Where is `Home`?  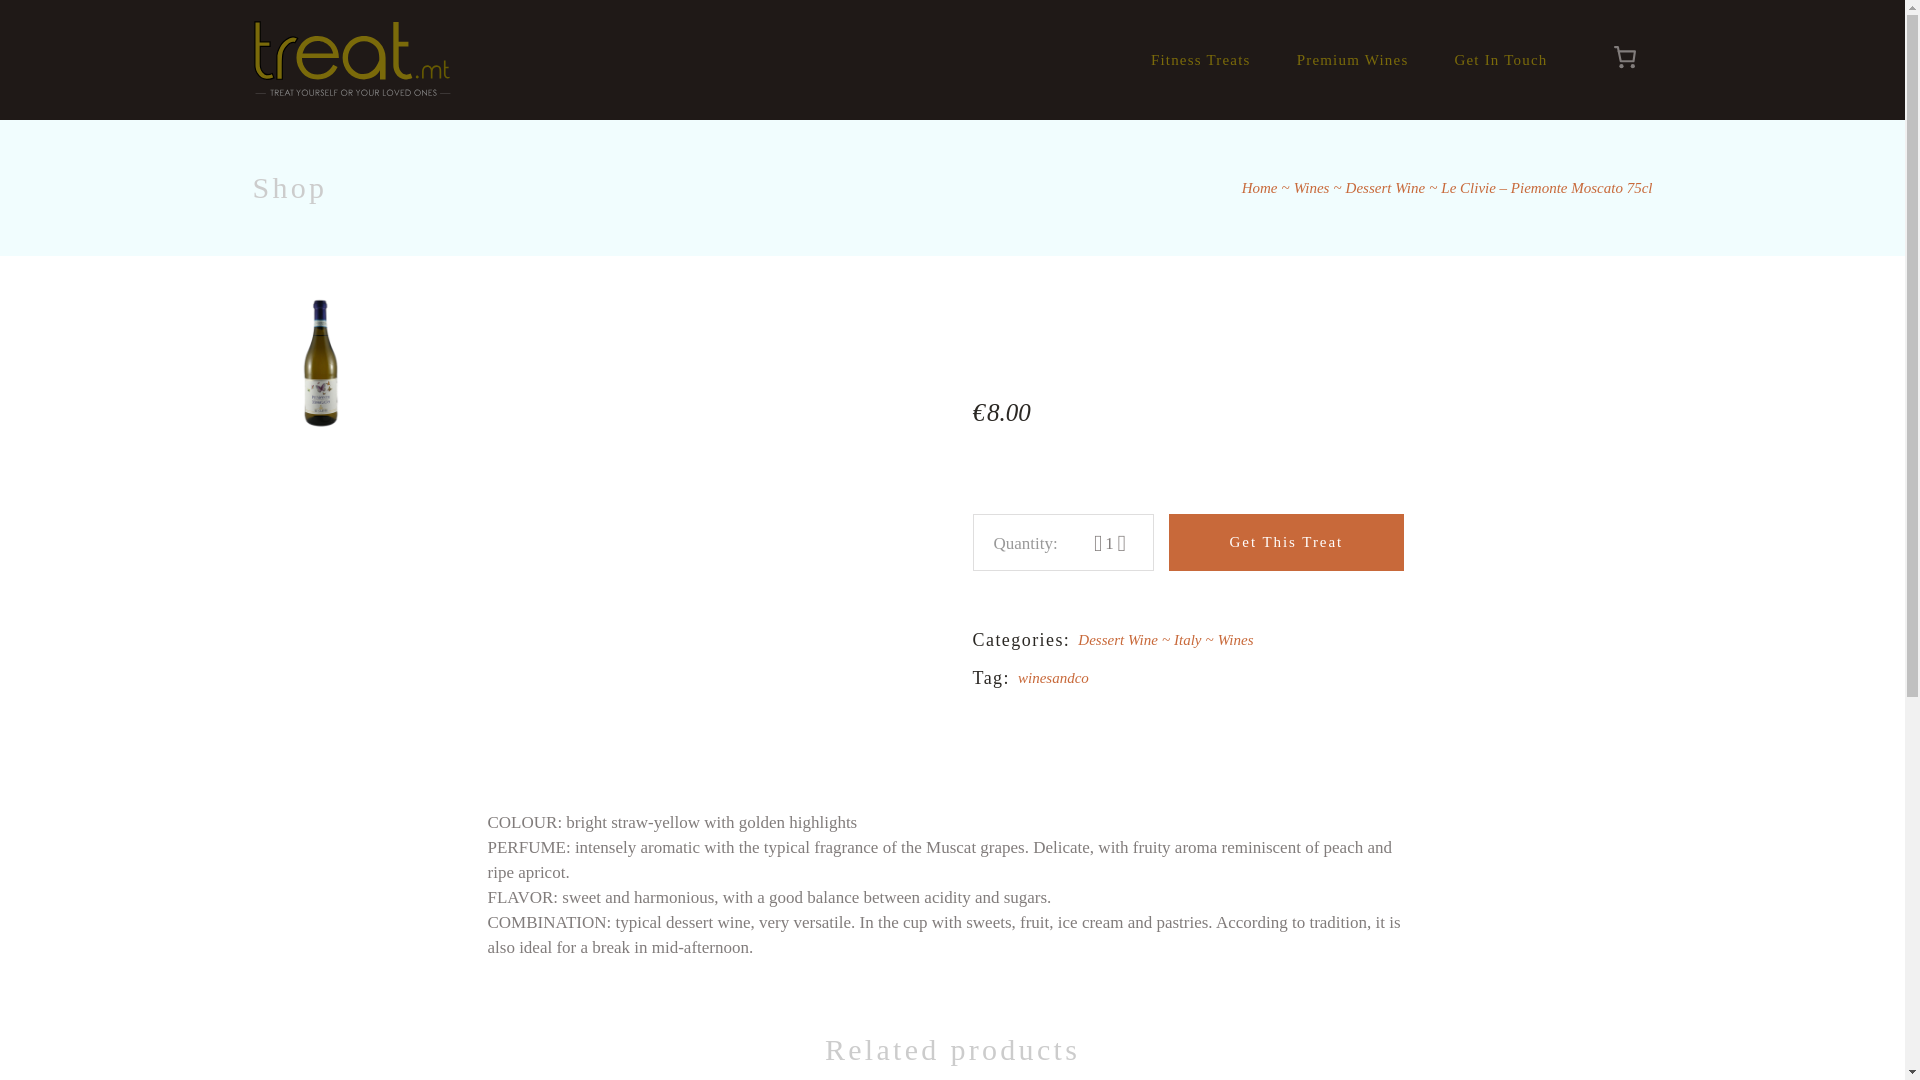
Home is located at coordinates (1260, 188).